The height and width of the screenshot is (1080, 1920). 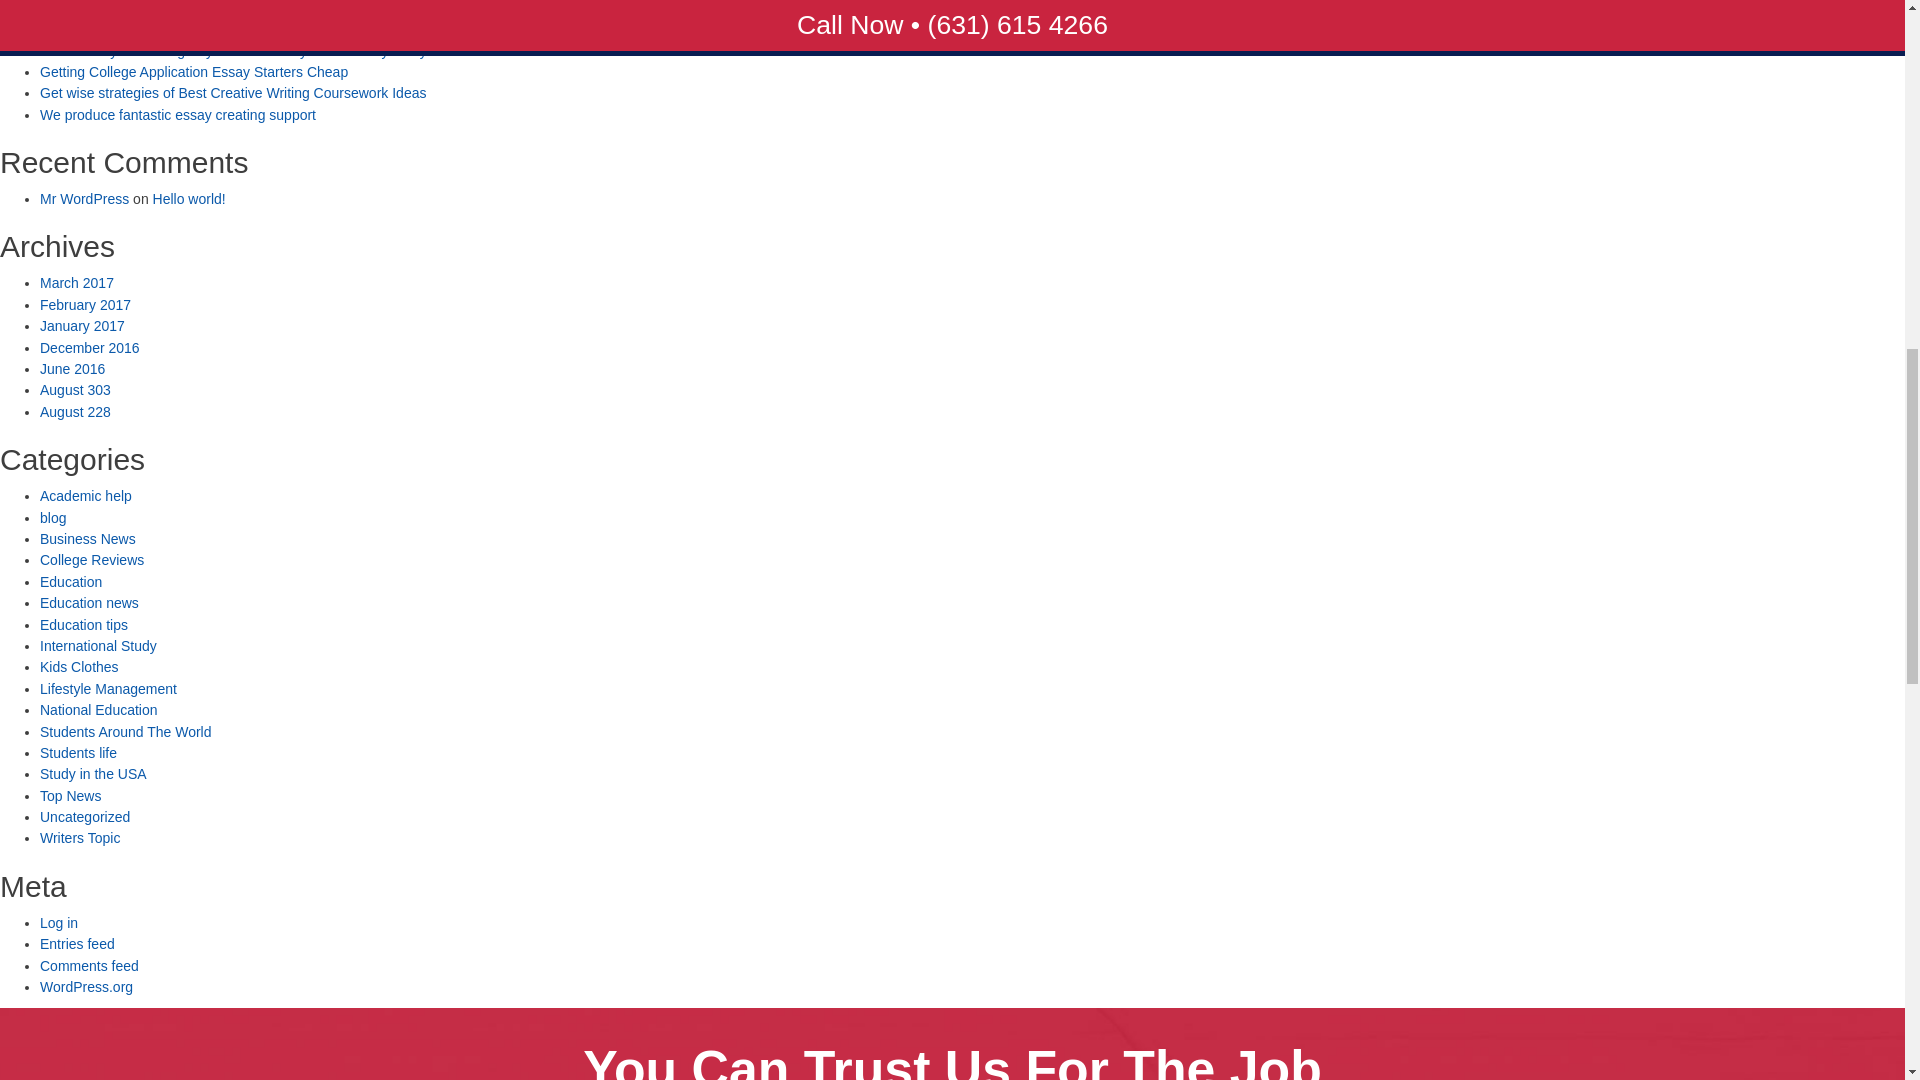 I want to click on February 2017, so click(x=85, y=305).